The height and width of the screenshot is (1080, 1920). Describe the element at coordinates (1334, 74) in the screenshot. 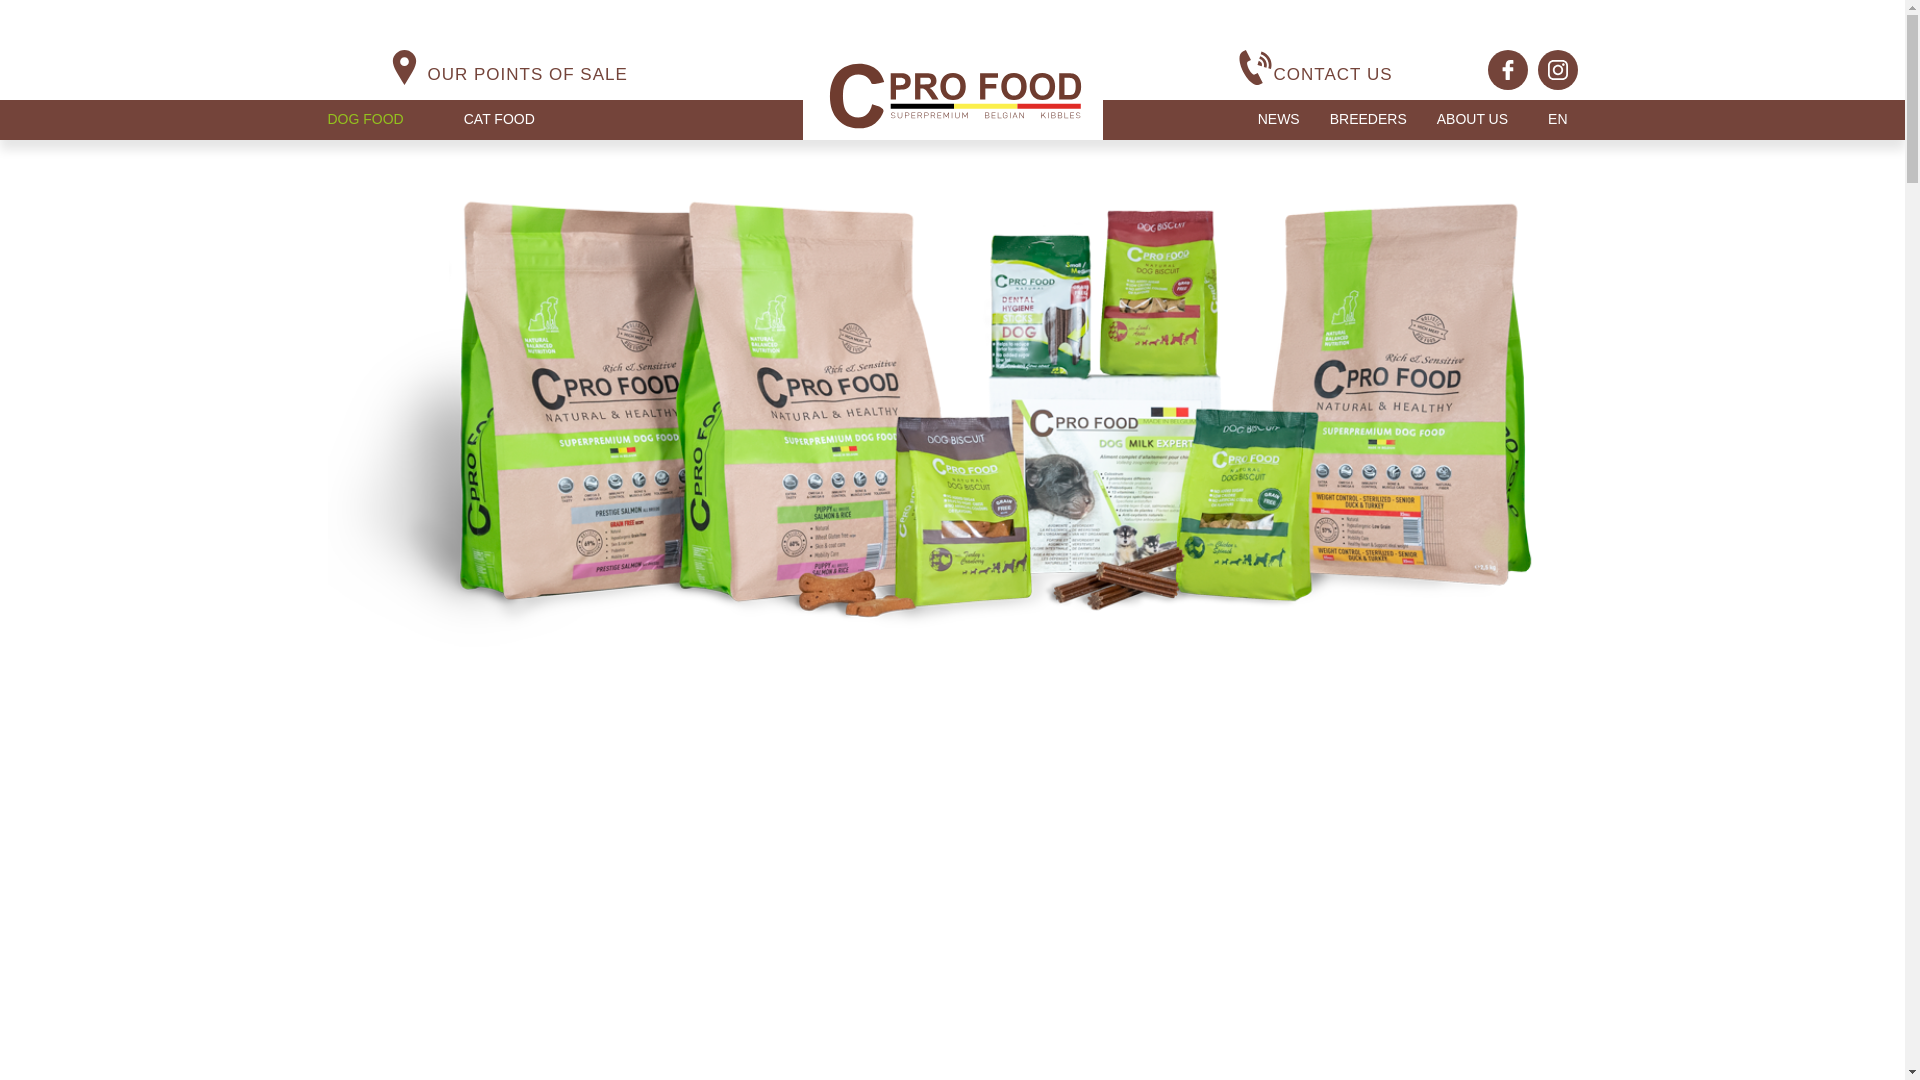

I see `CONTACT US` at that location.